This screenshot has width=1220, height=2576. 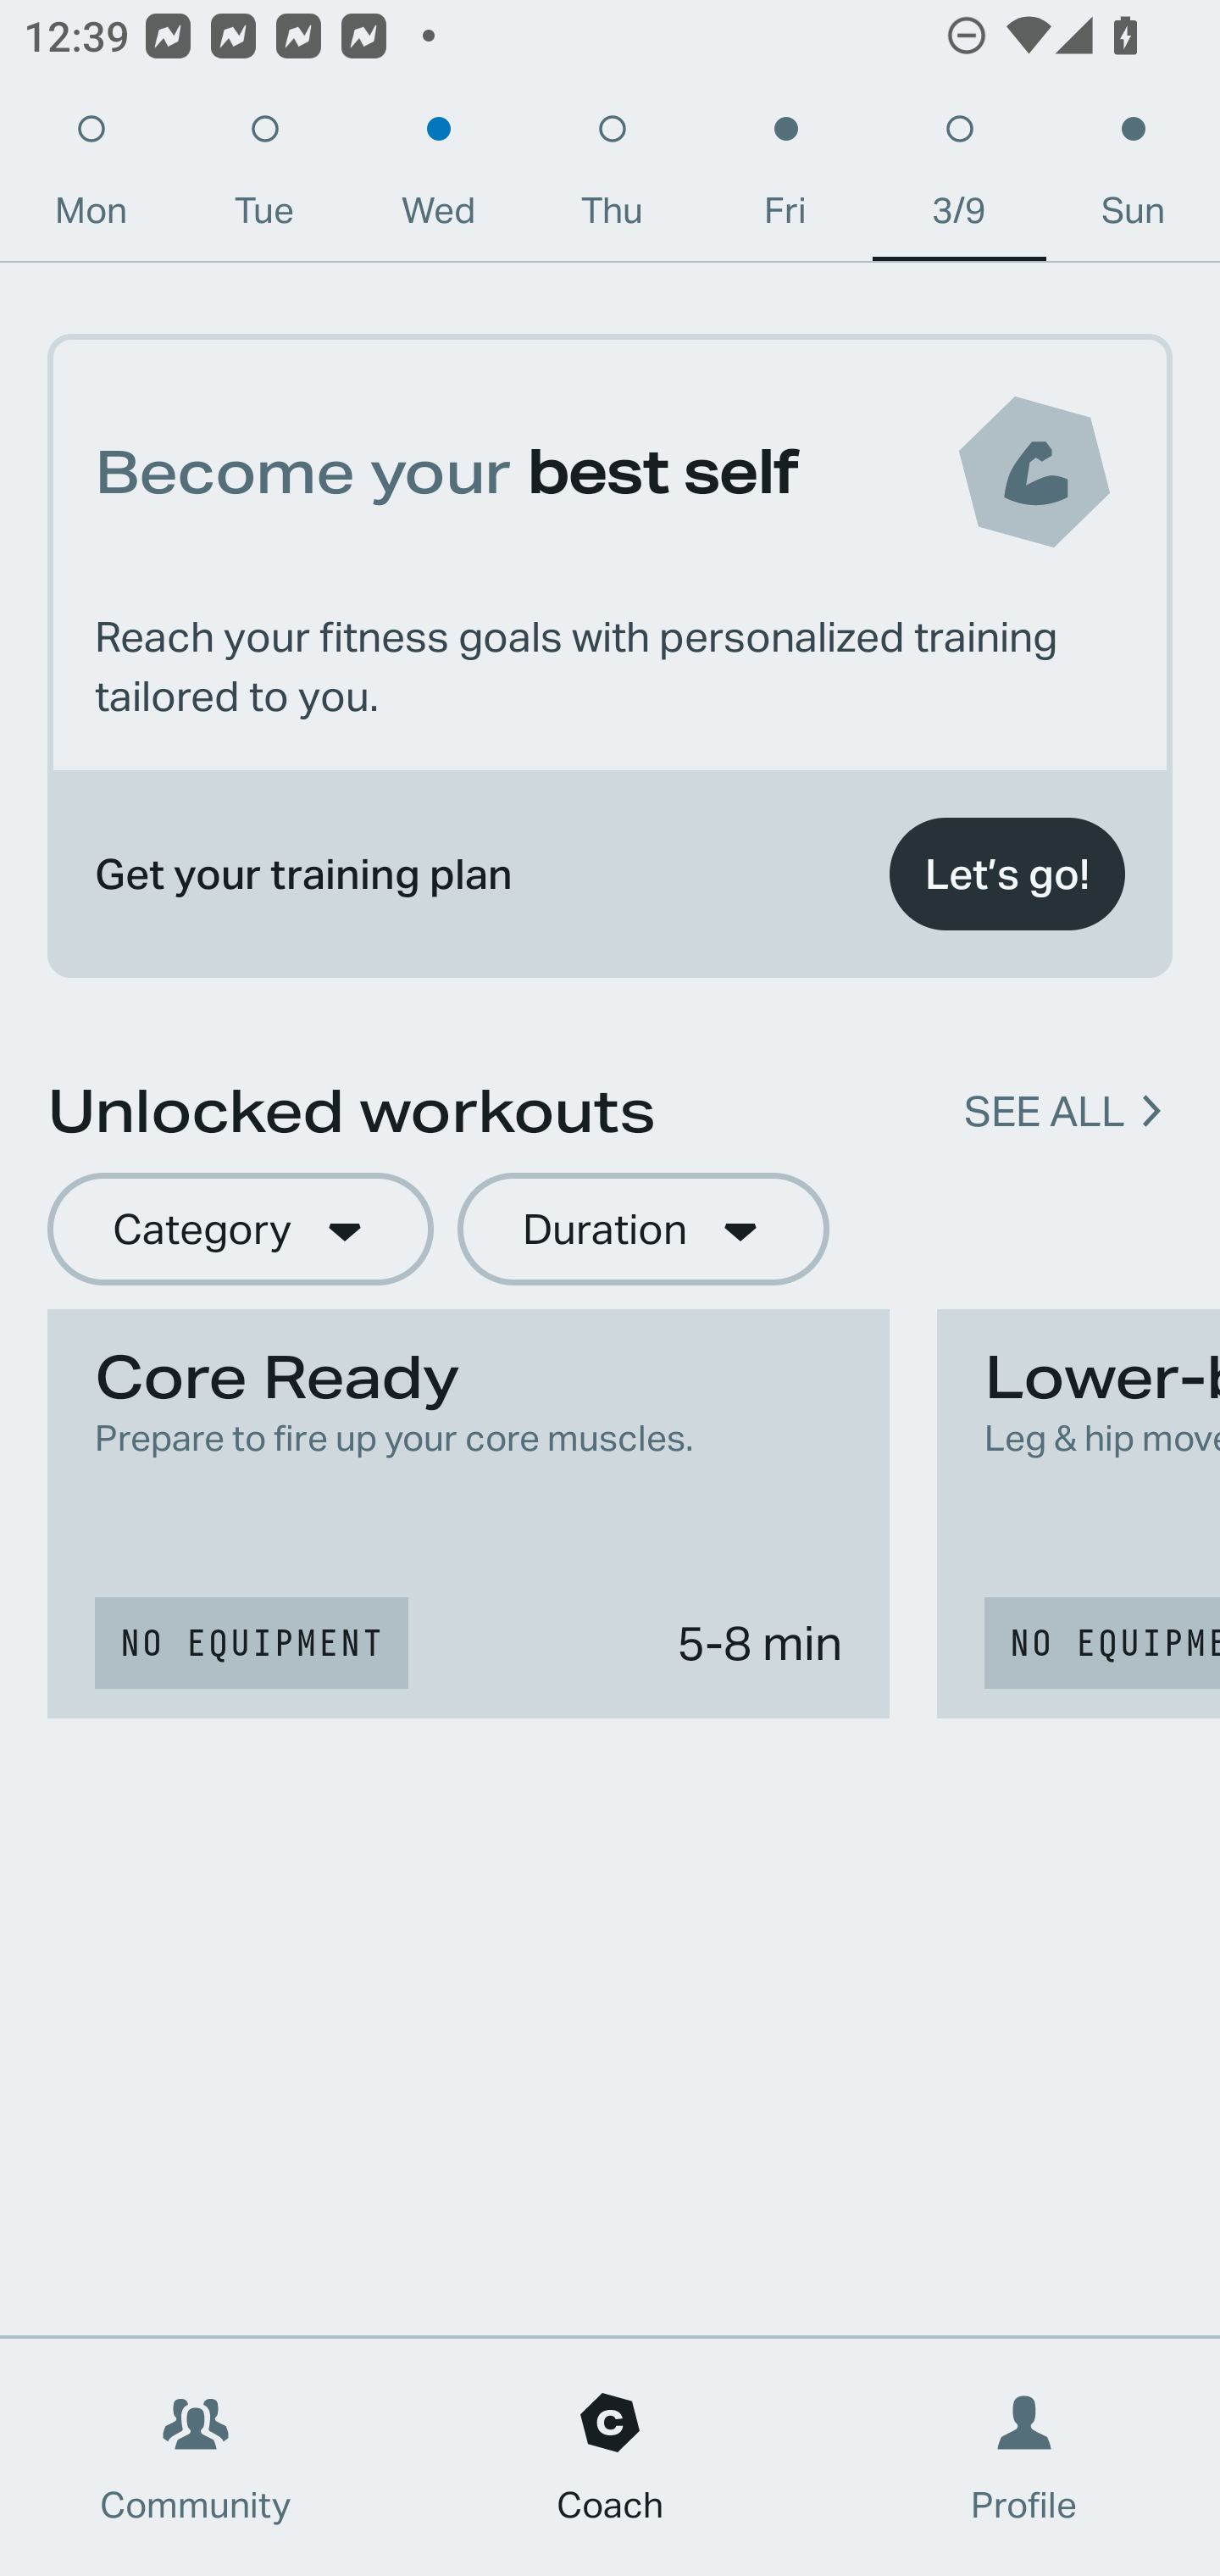 What do you see at coordinates (643, 1230) in the screenshot?
I see `Duration` at bounding box center [643, 1230].